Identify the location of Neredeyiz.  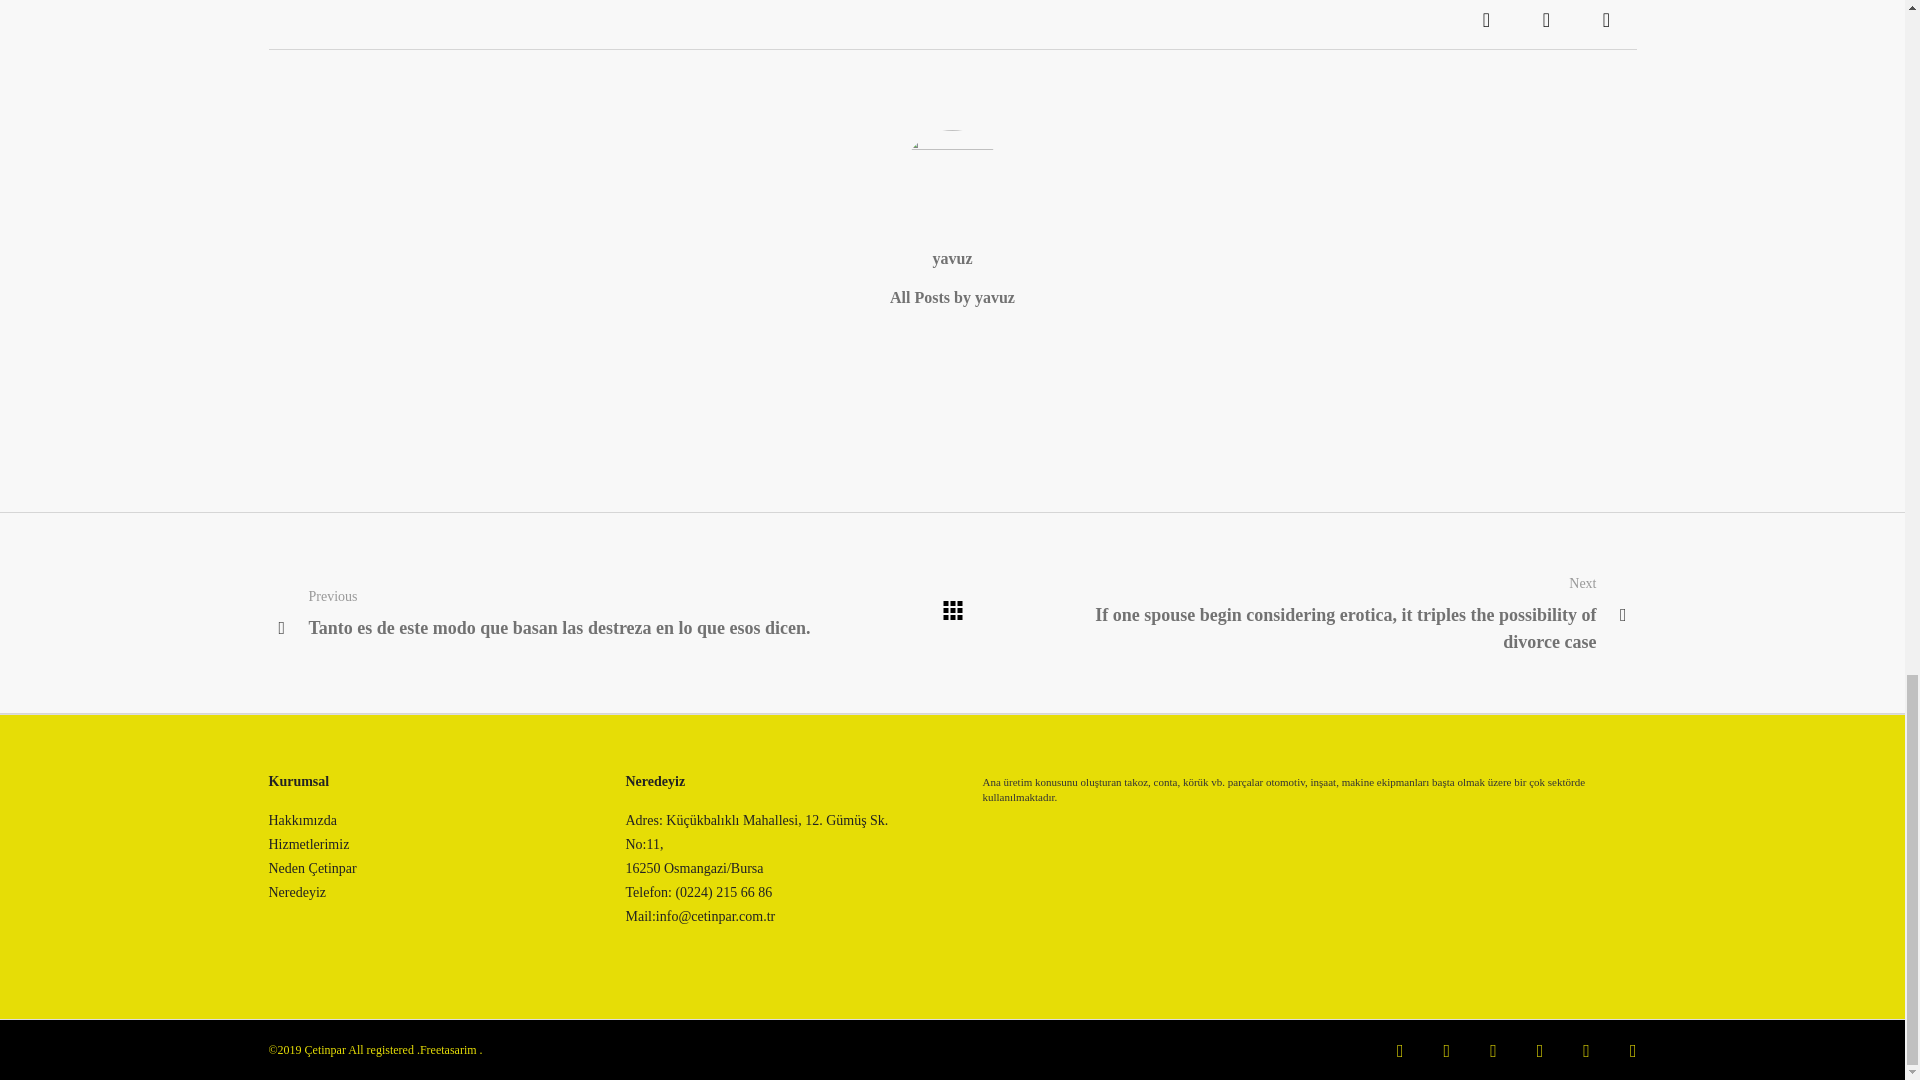
(297, 892).